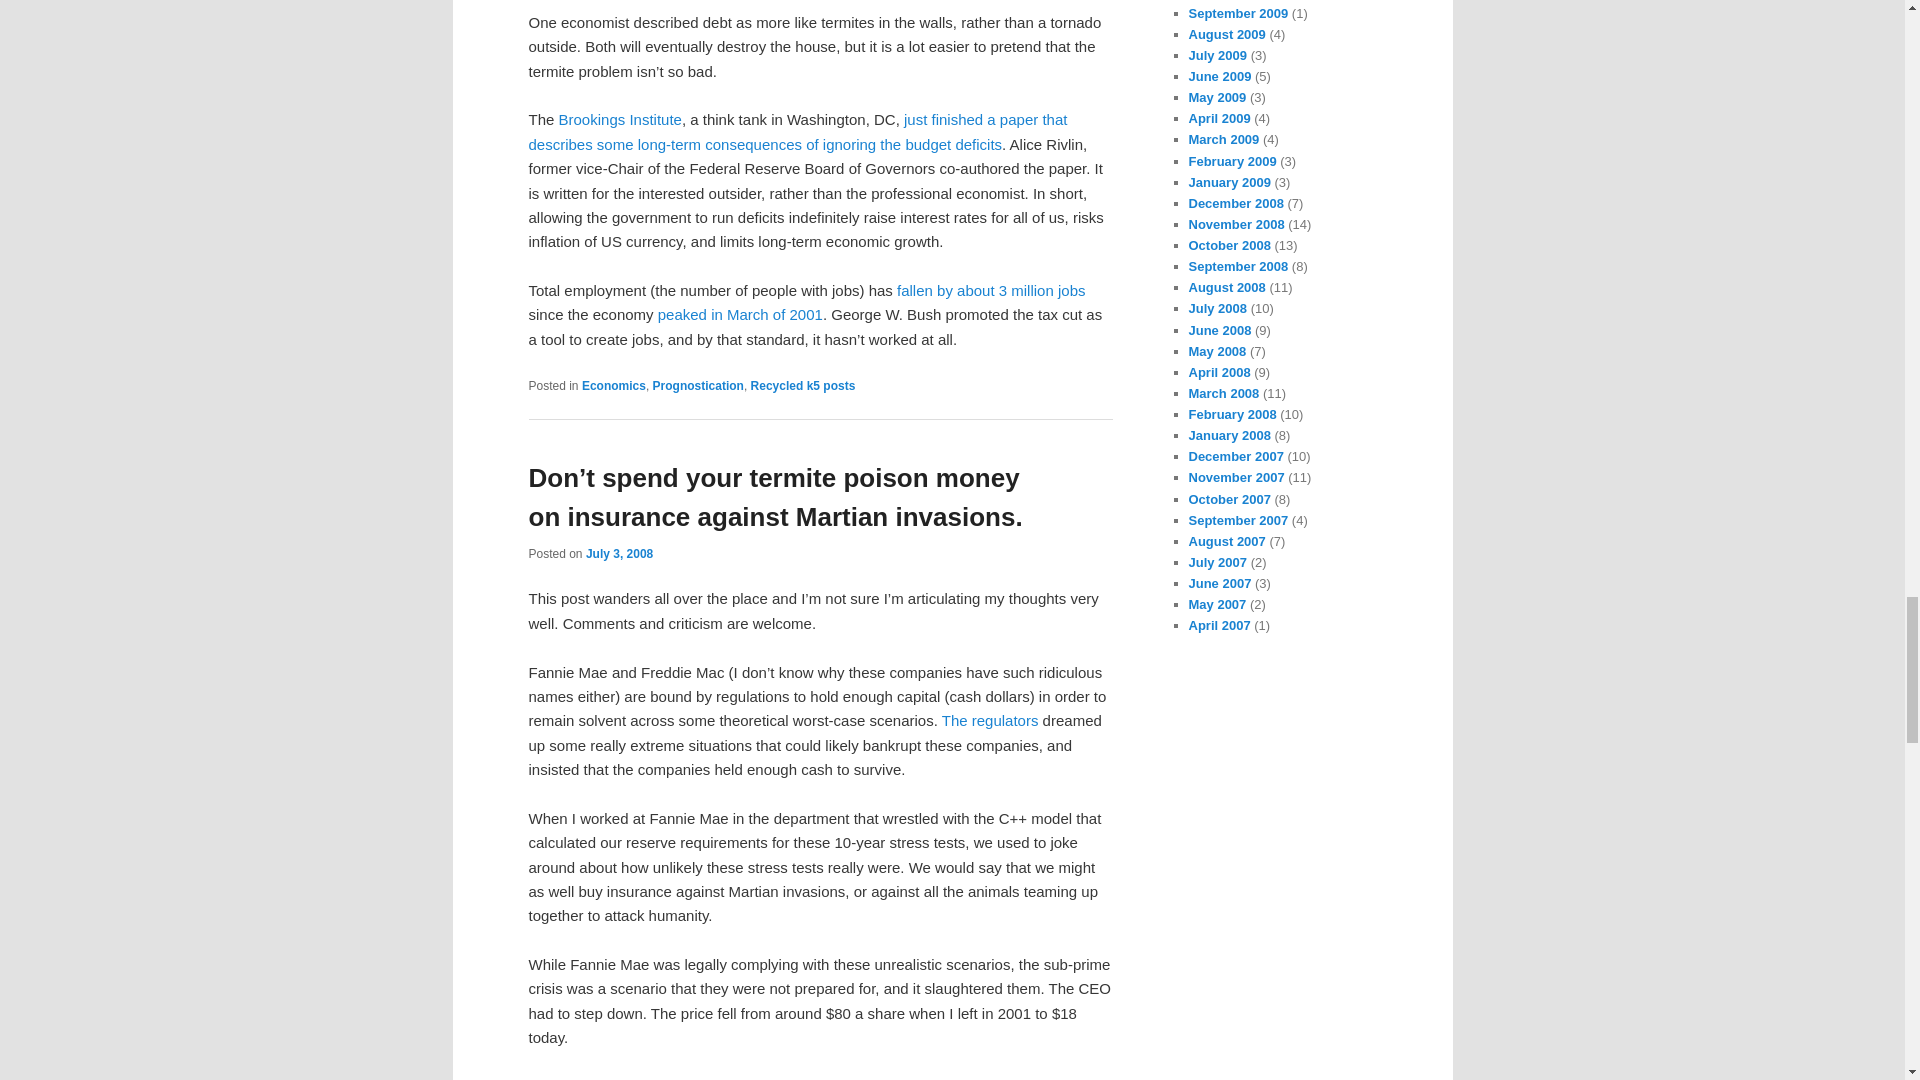 This screenshot has height=1080, width=1920. Describe the element at coordinates (618, 553) in the screenshot. I see `July 3, 2008` at that location.